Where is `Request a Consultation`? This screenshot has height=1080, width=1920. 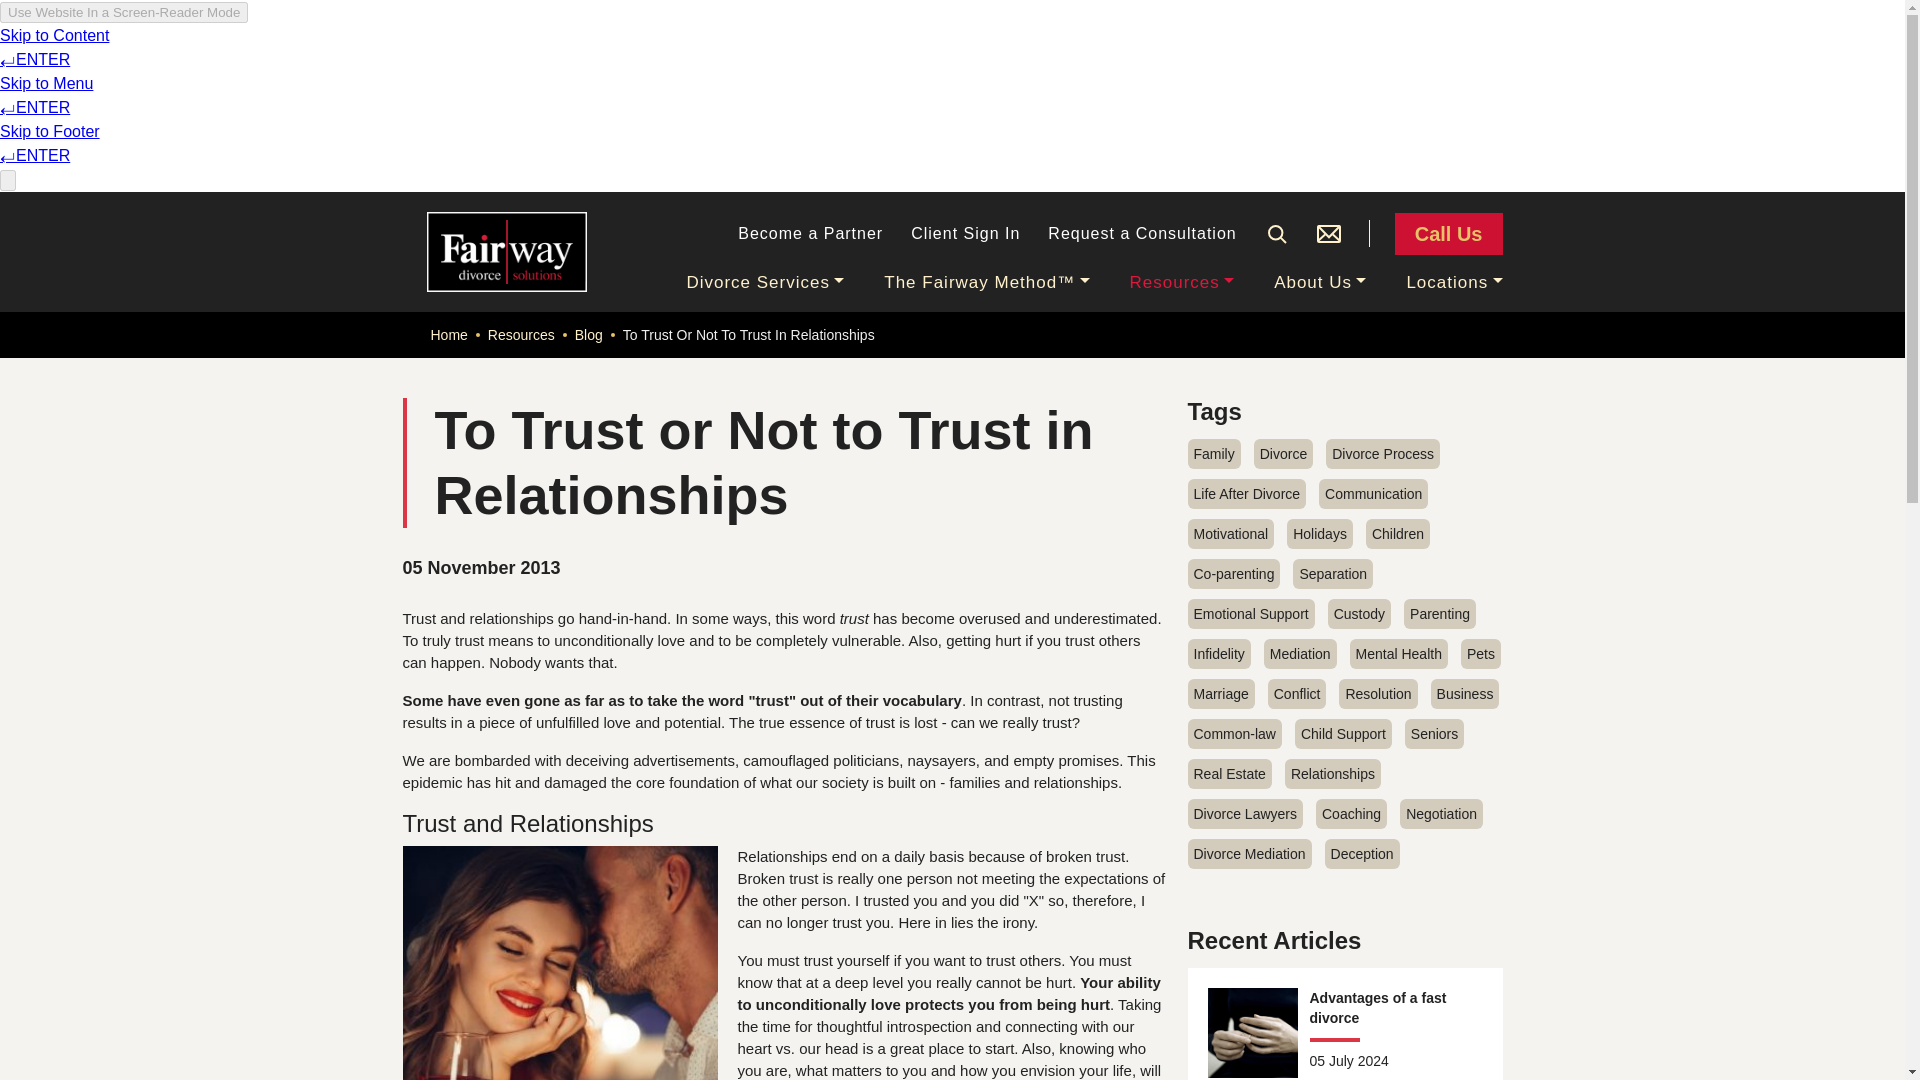
Request a Consultation is located at coordinates (1142, 234).